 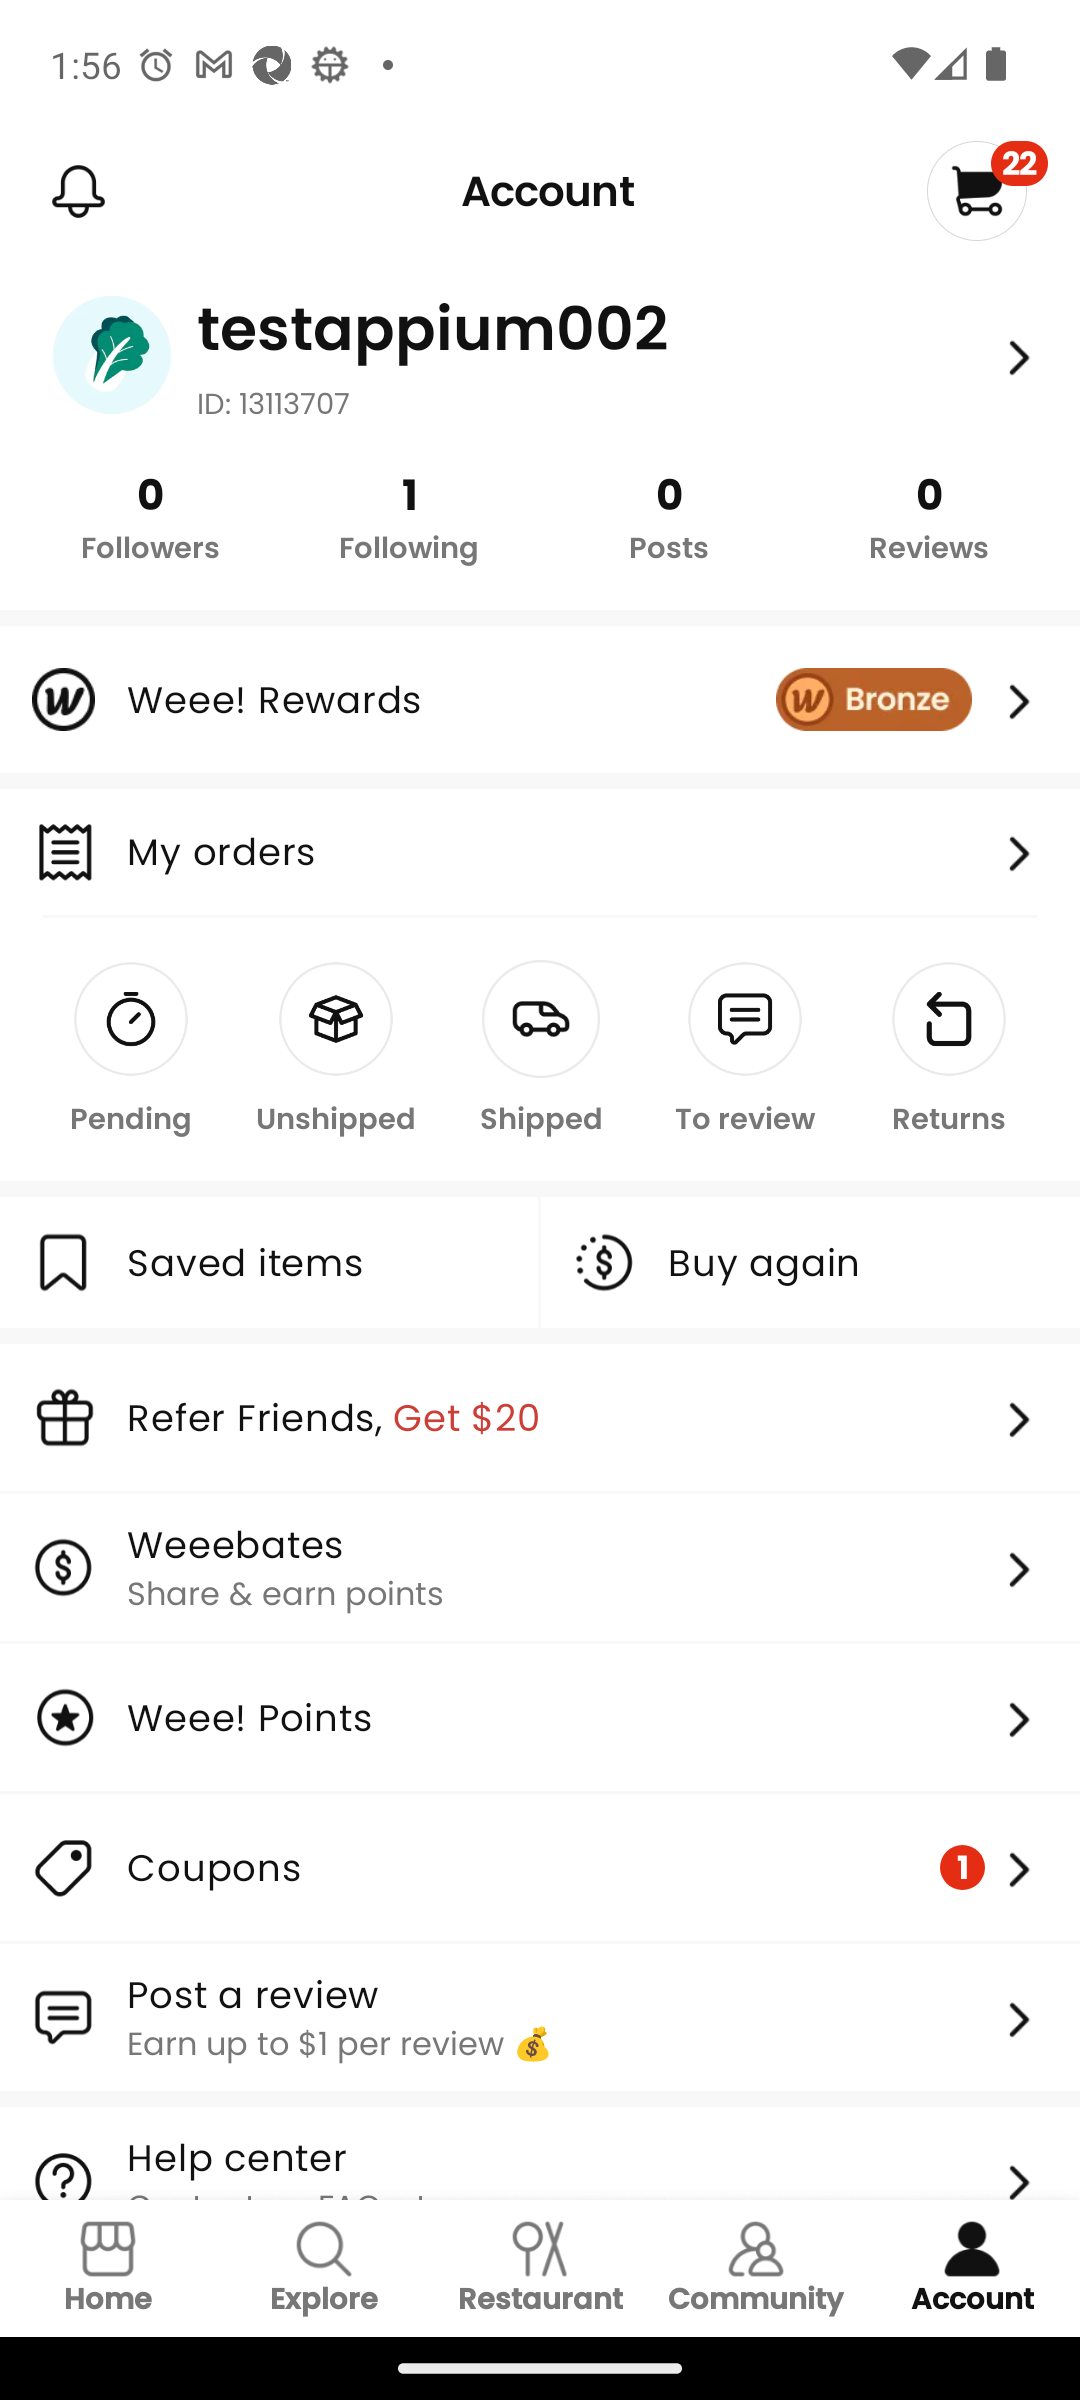 I want to click on Weee! Rewards, so click(x=540, y=699).